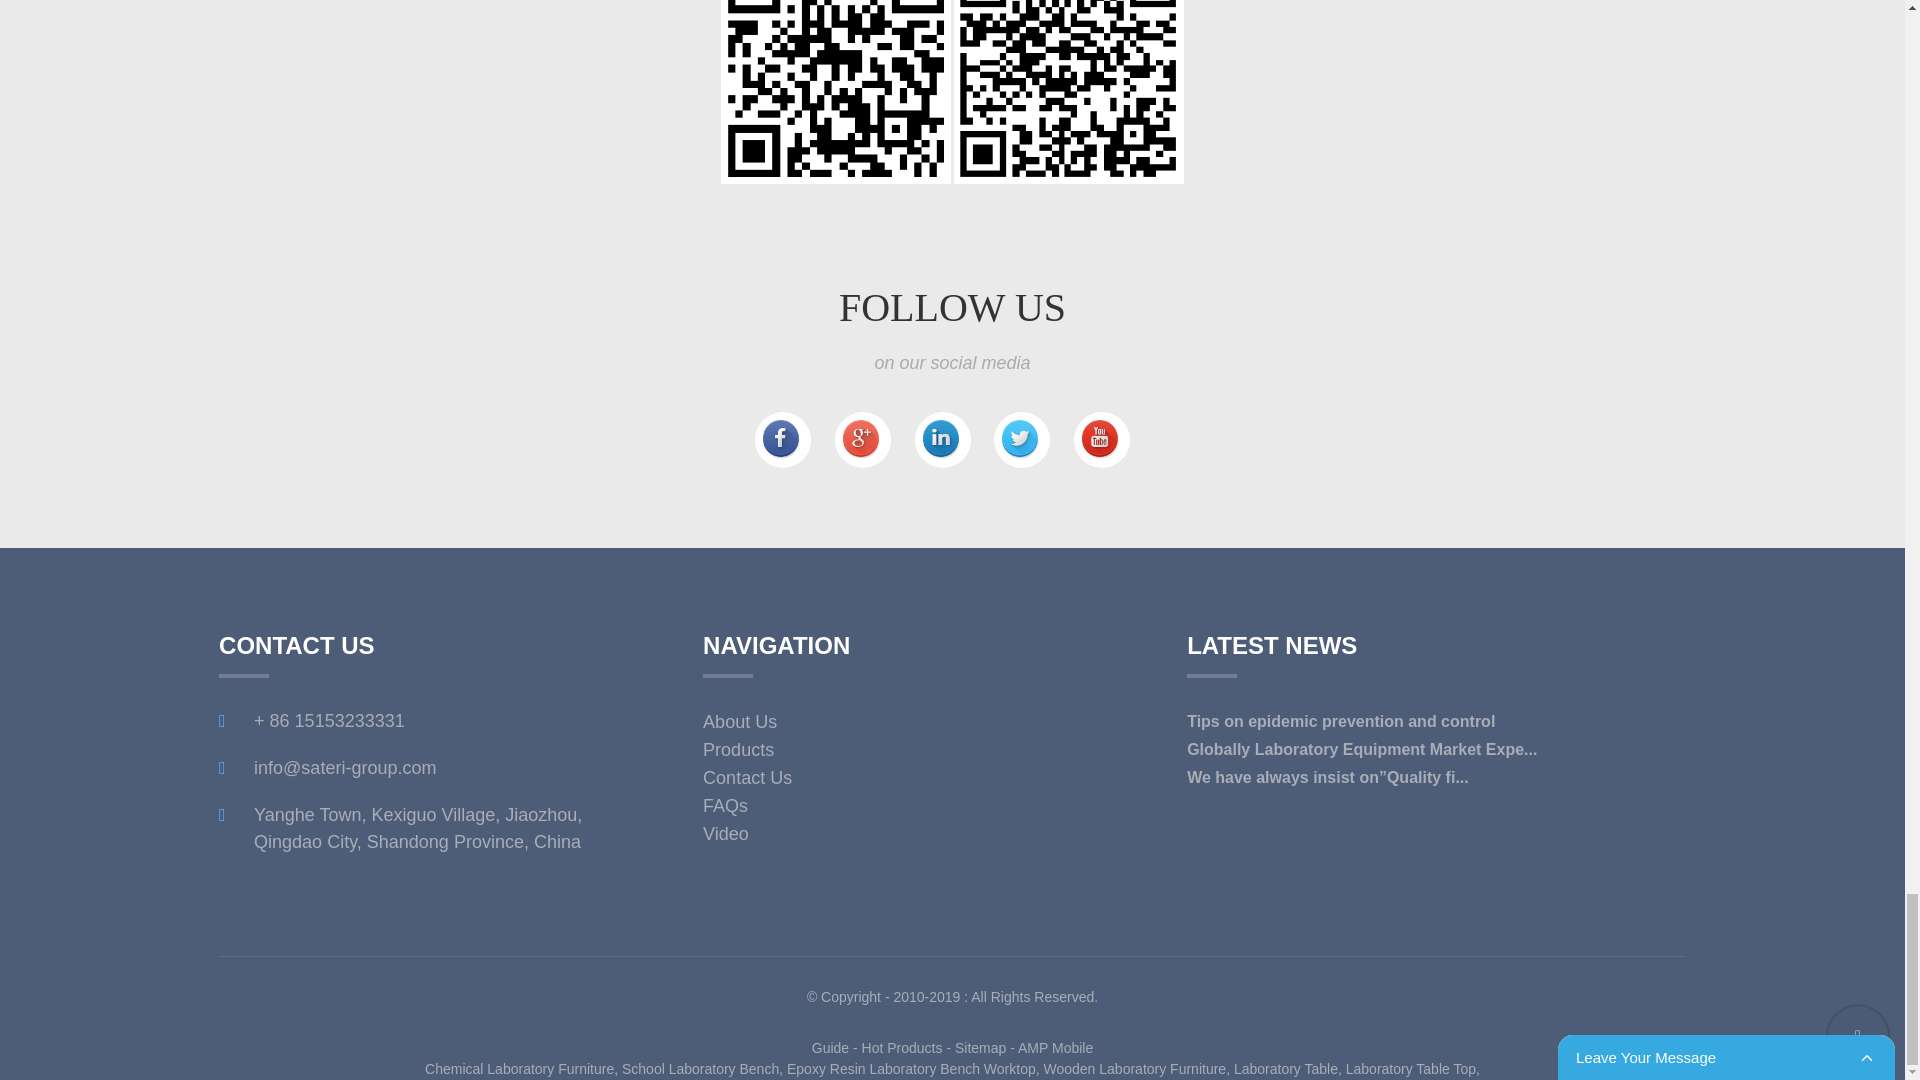 This screenshot has width=1920, height=1080. Describe the element at coordinates (700, 1068) in the screenshot. I see `School Laboratory Bench` at that location.